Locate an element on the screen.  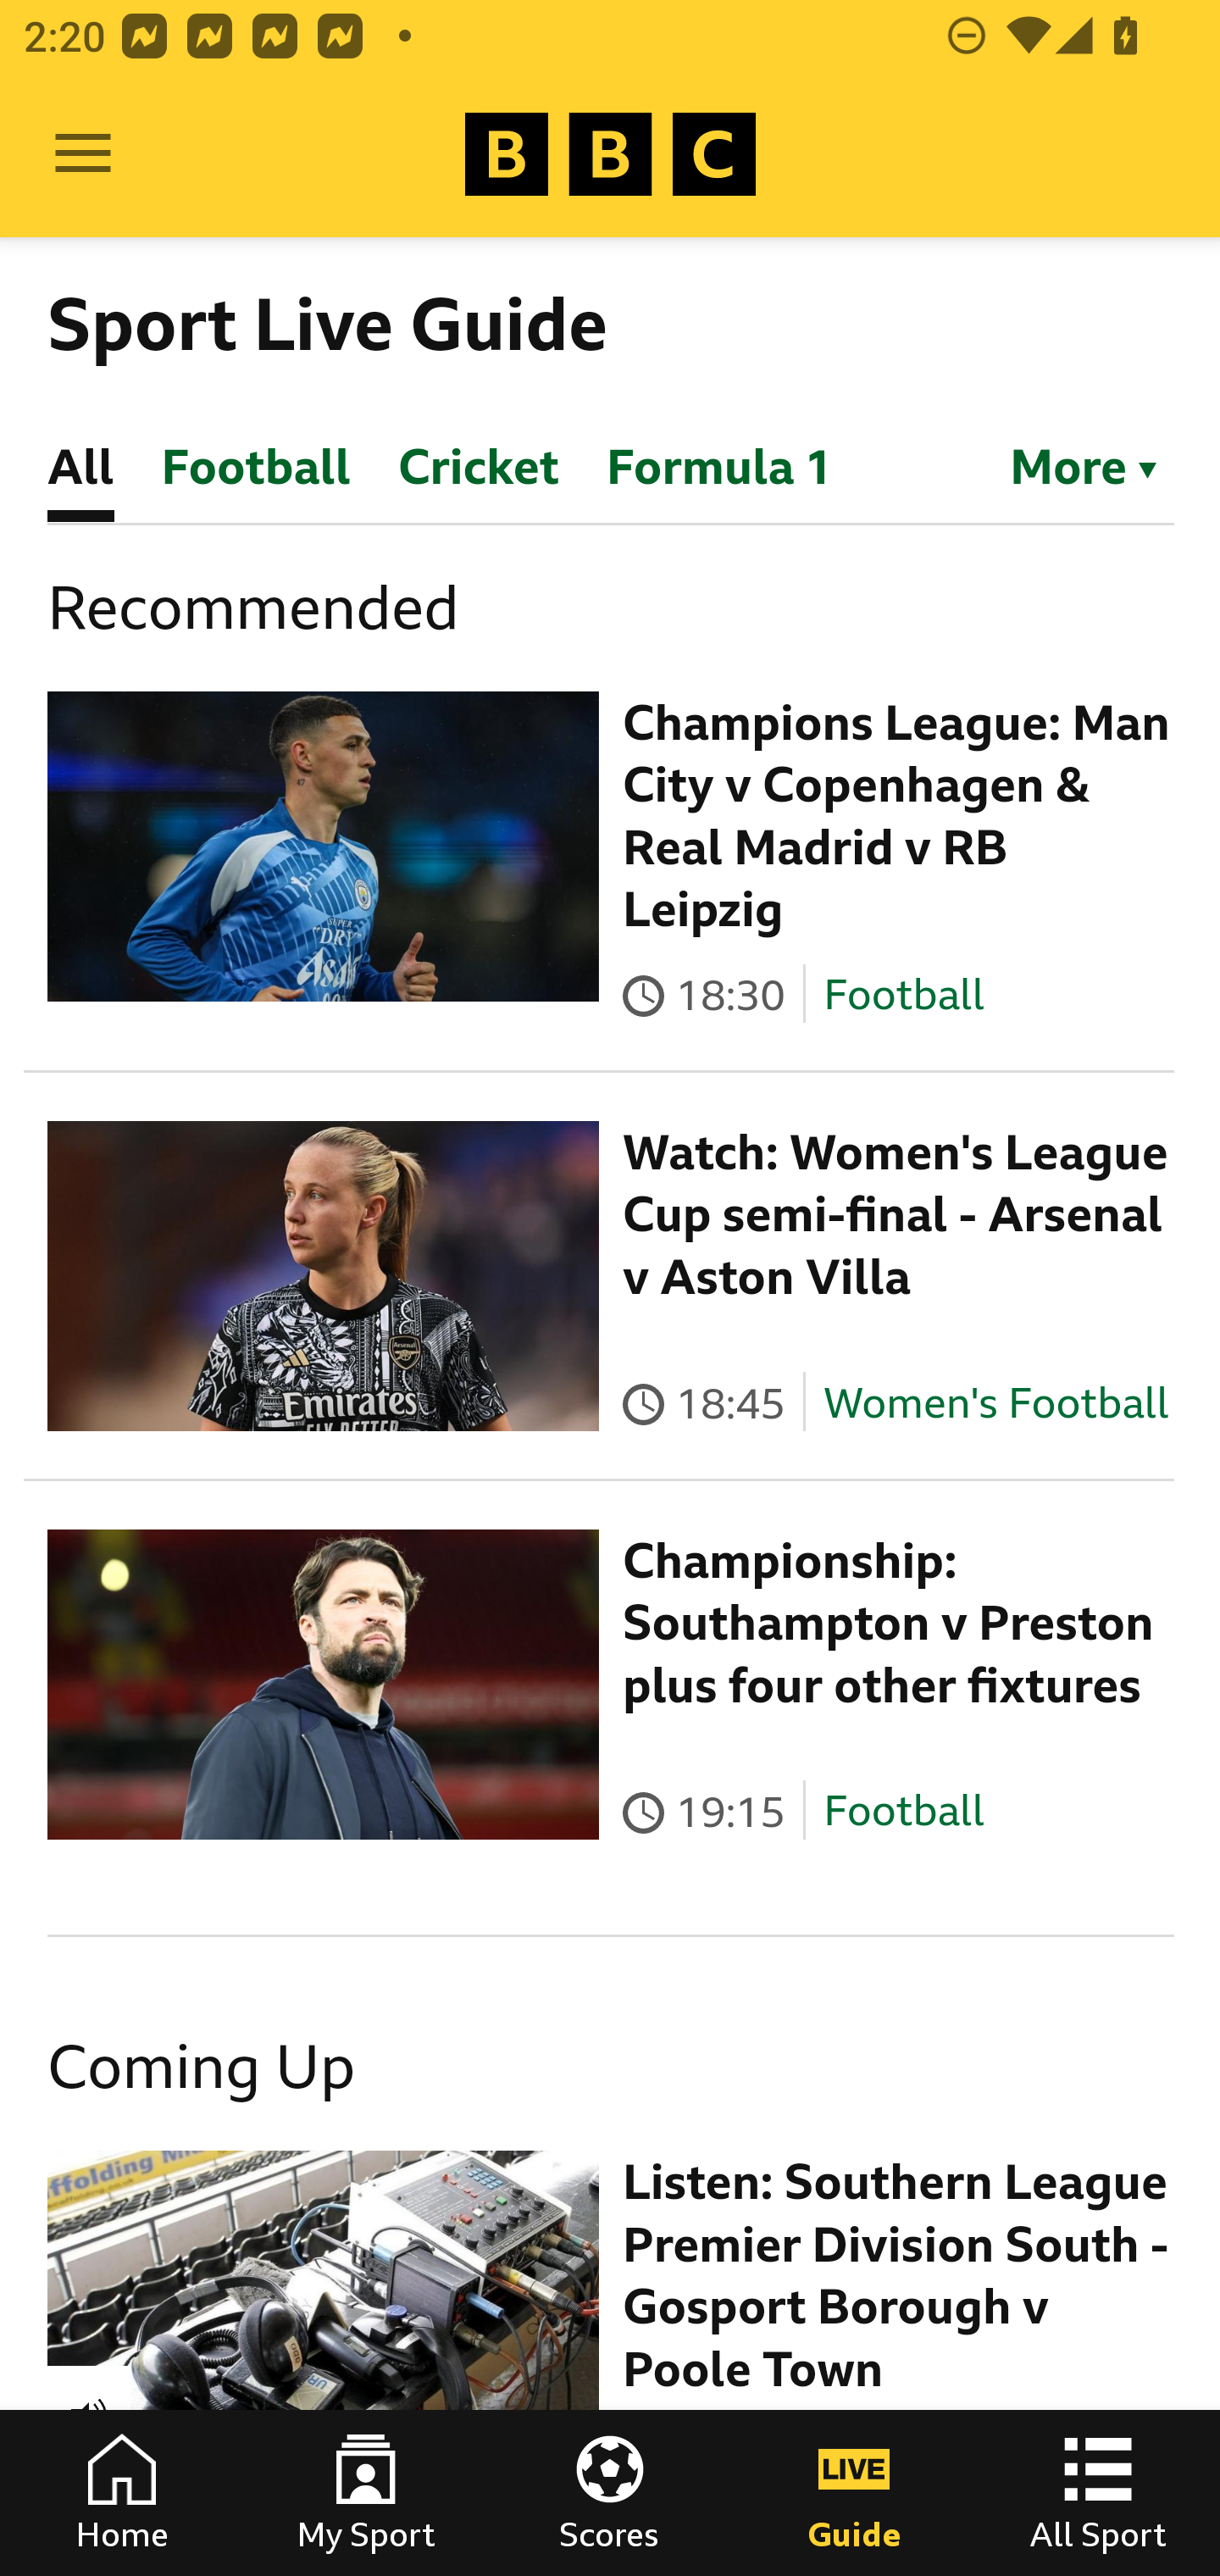
Football is located at coordinates (903, 993).